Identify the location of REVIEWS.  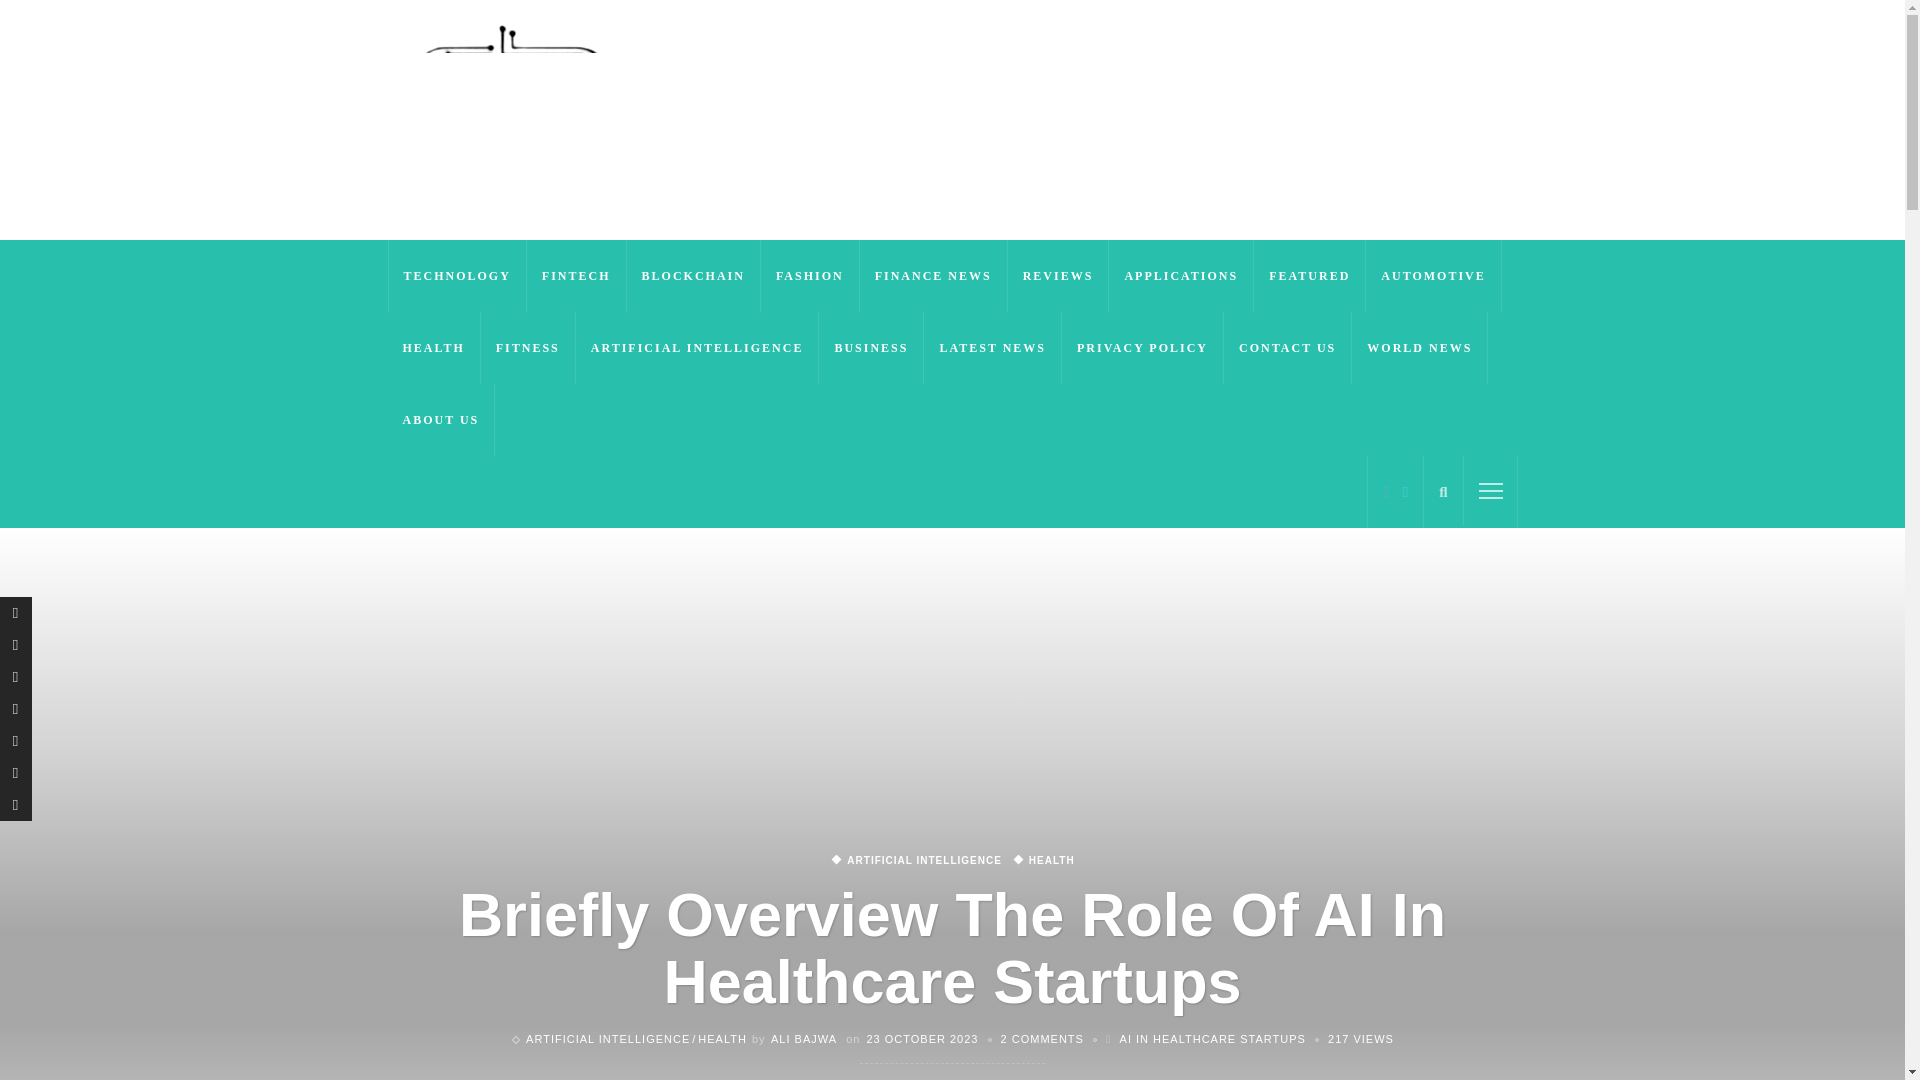
(1058, 276).